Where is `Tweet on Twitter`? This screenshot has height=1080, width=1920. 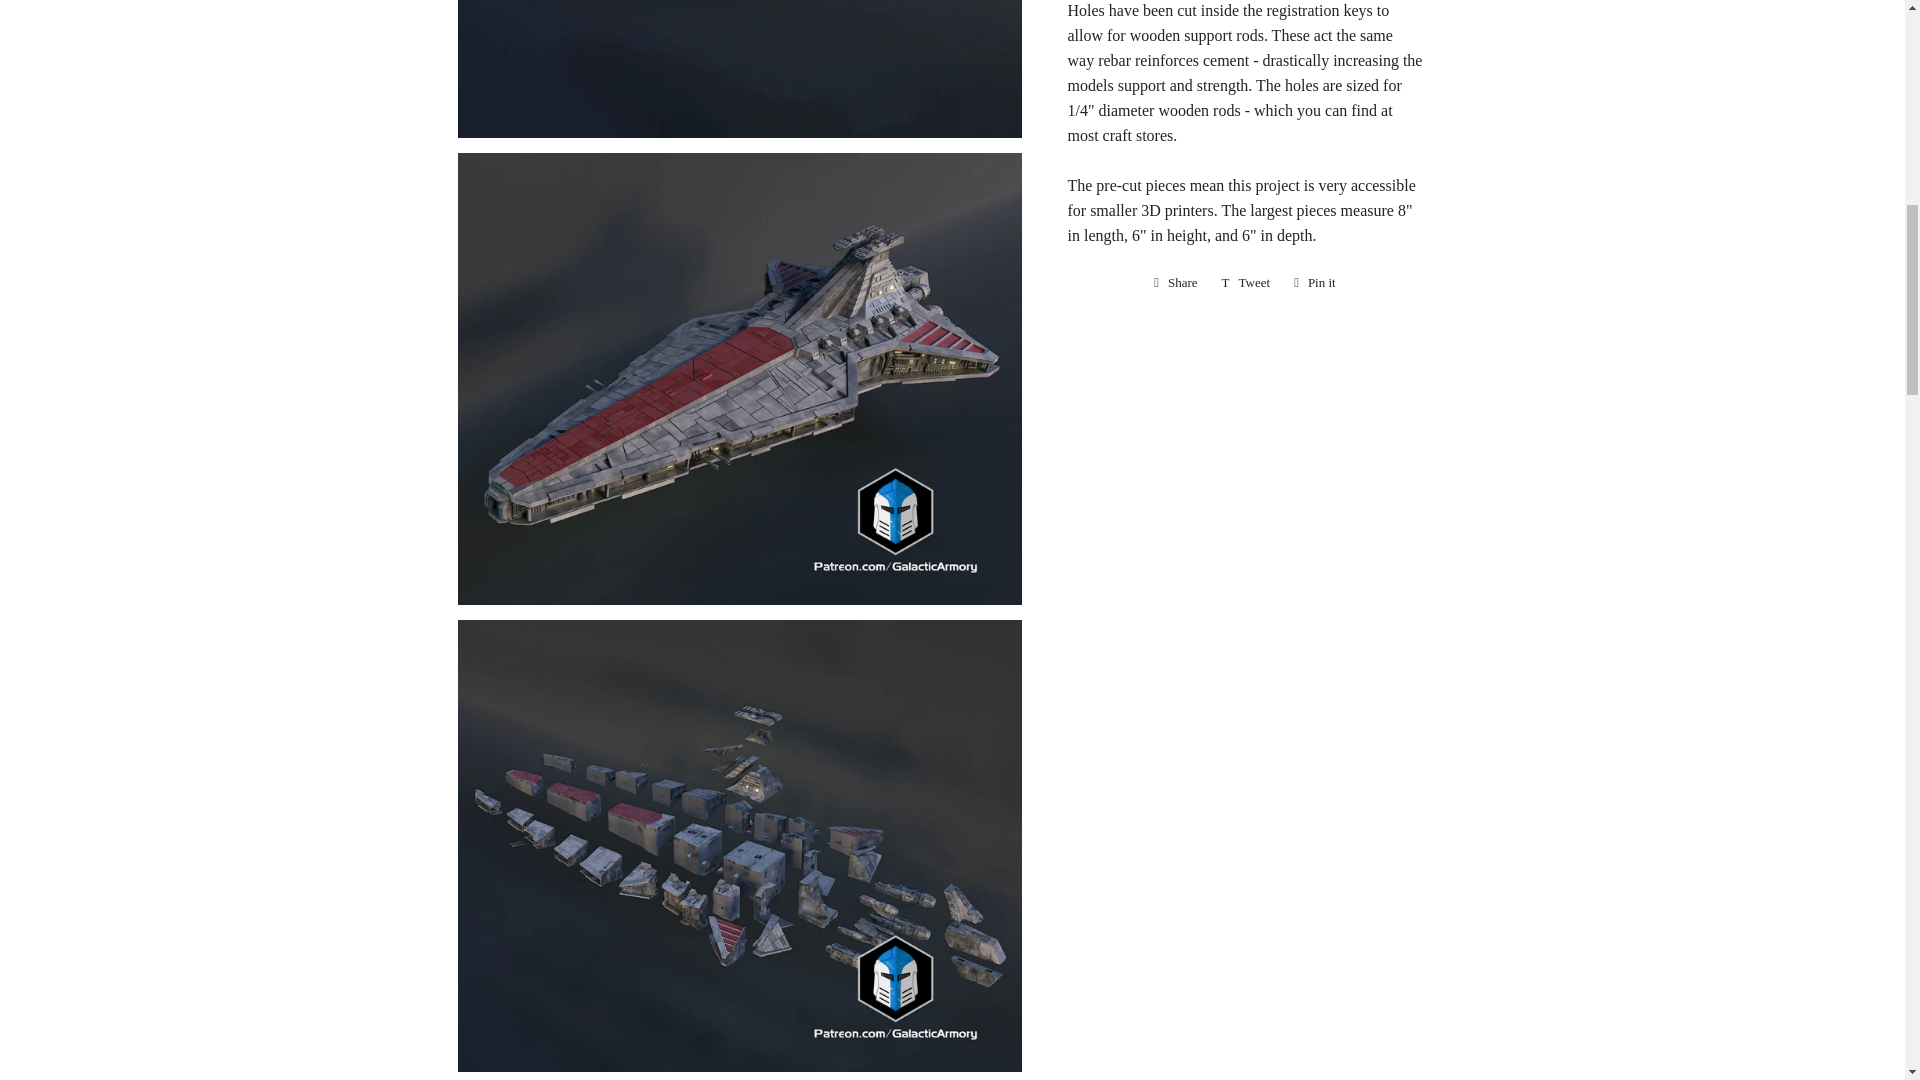
Tweet on Twitter is located at coordinates (1246, 282).